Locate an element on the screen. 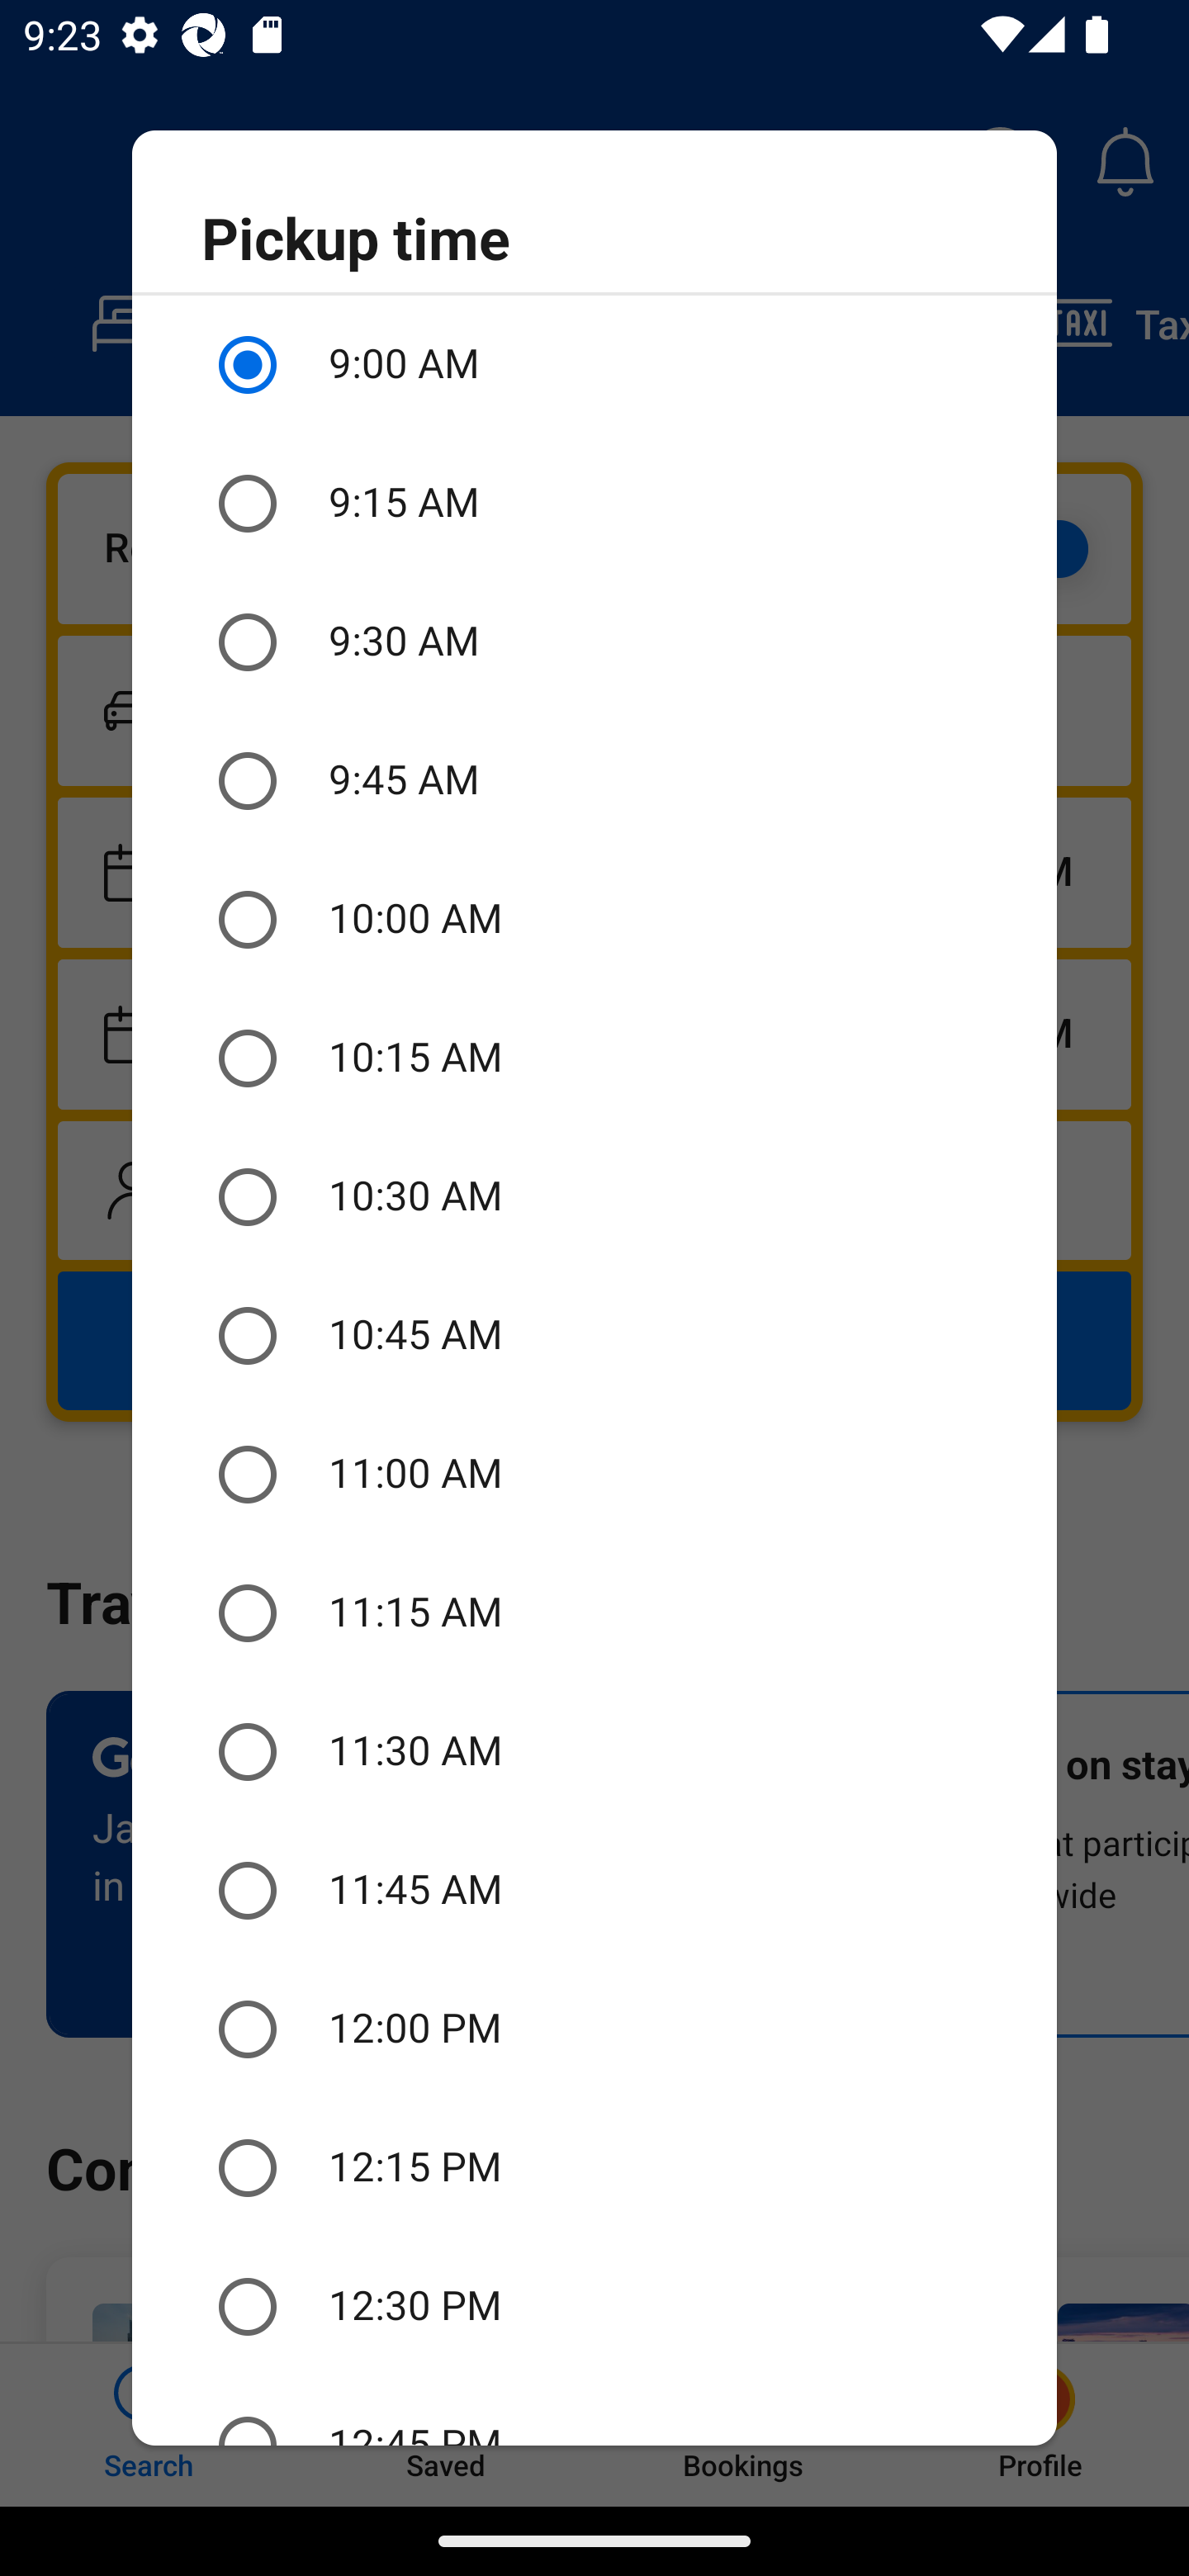  9:15 AM is located at coordinates (594, 504).